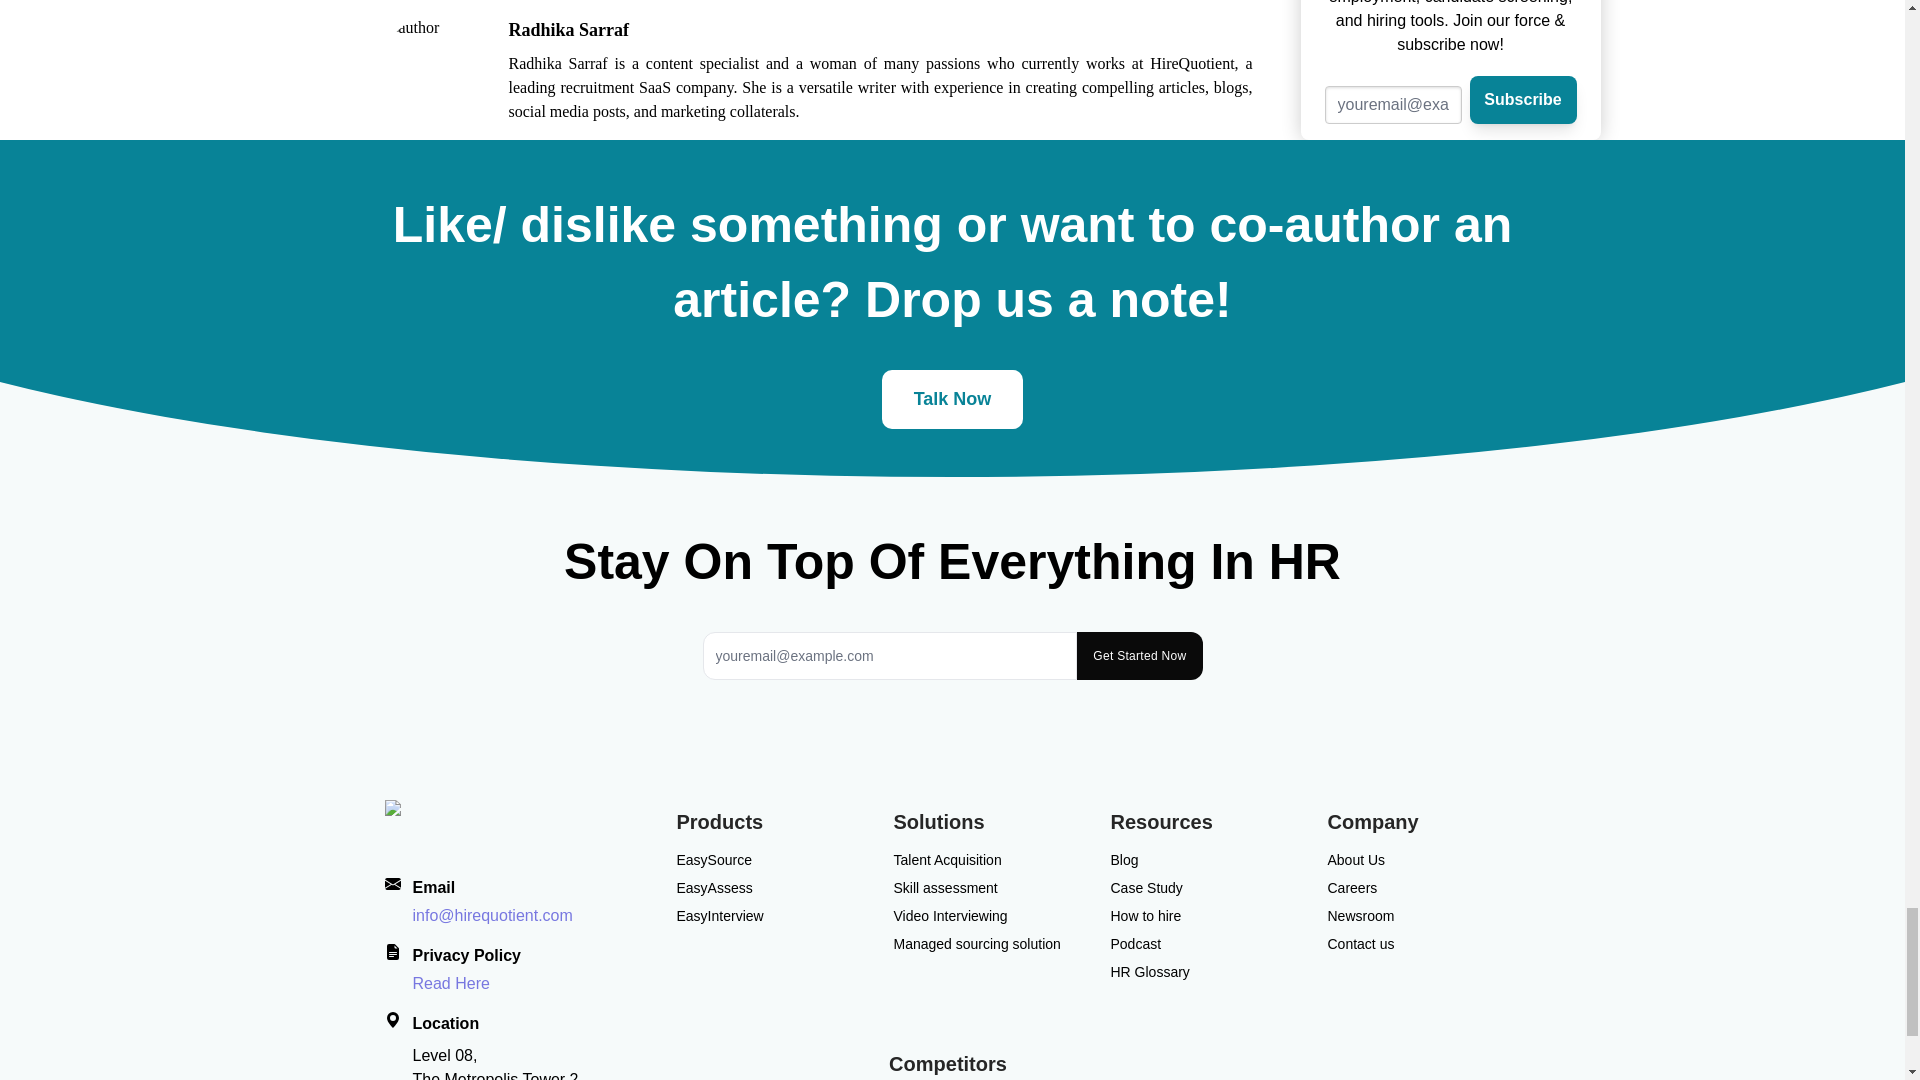  I want to click on Contact us, so click(1362, 944).